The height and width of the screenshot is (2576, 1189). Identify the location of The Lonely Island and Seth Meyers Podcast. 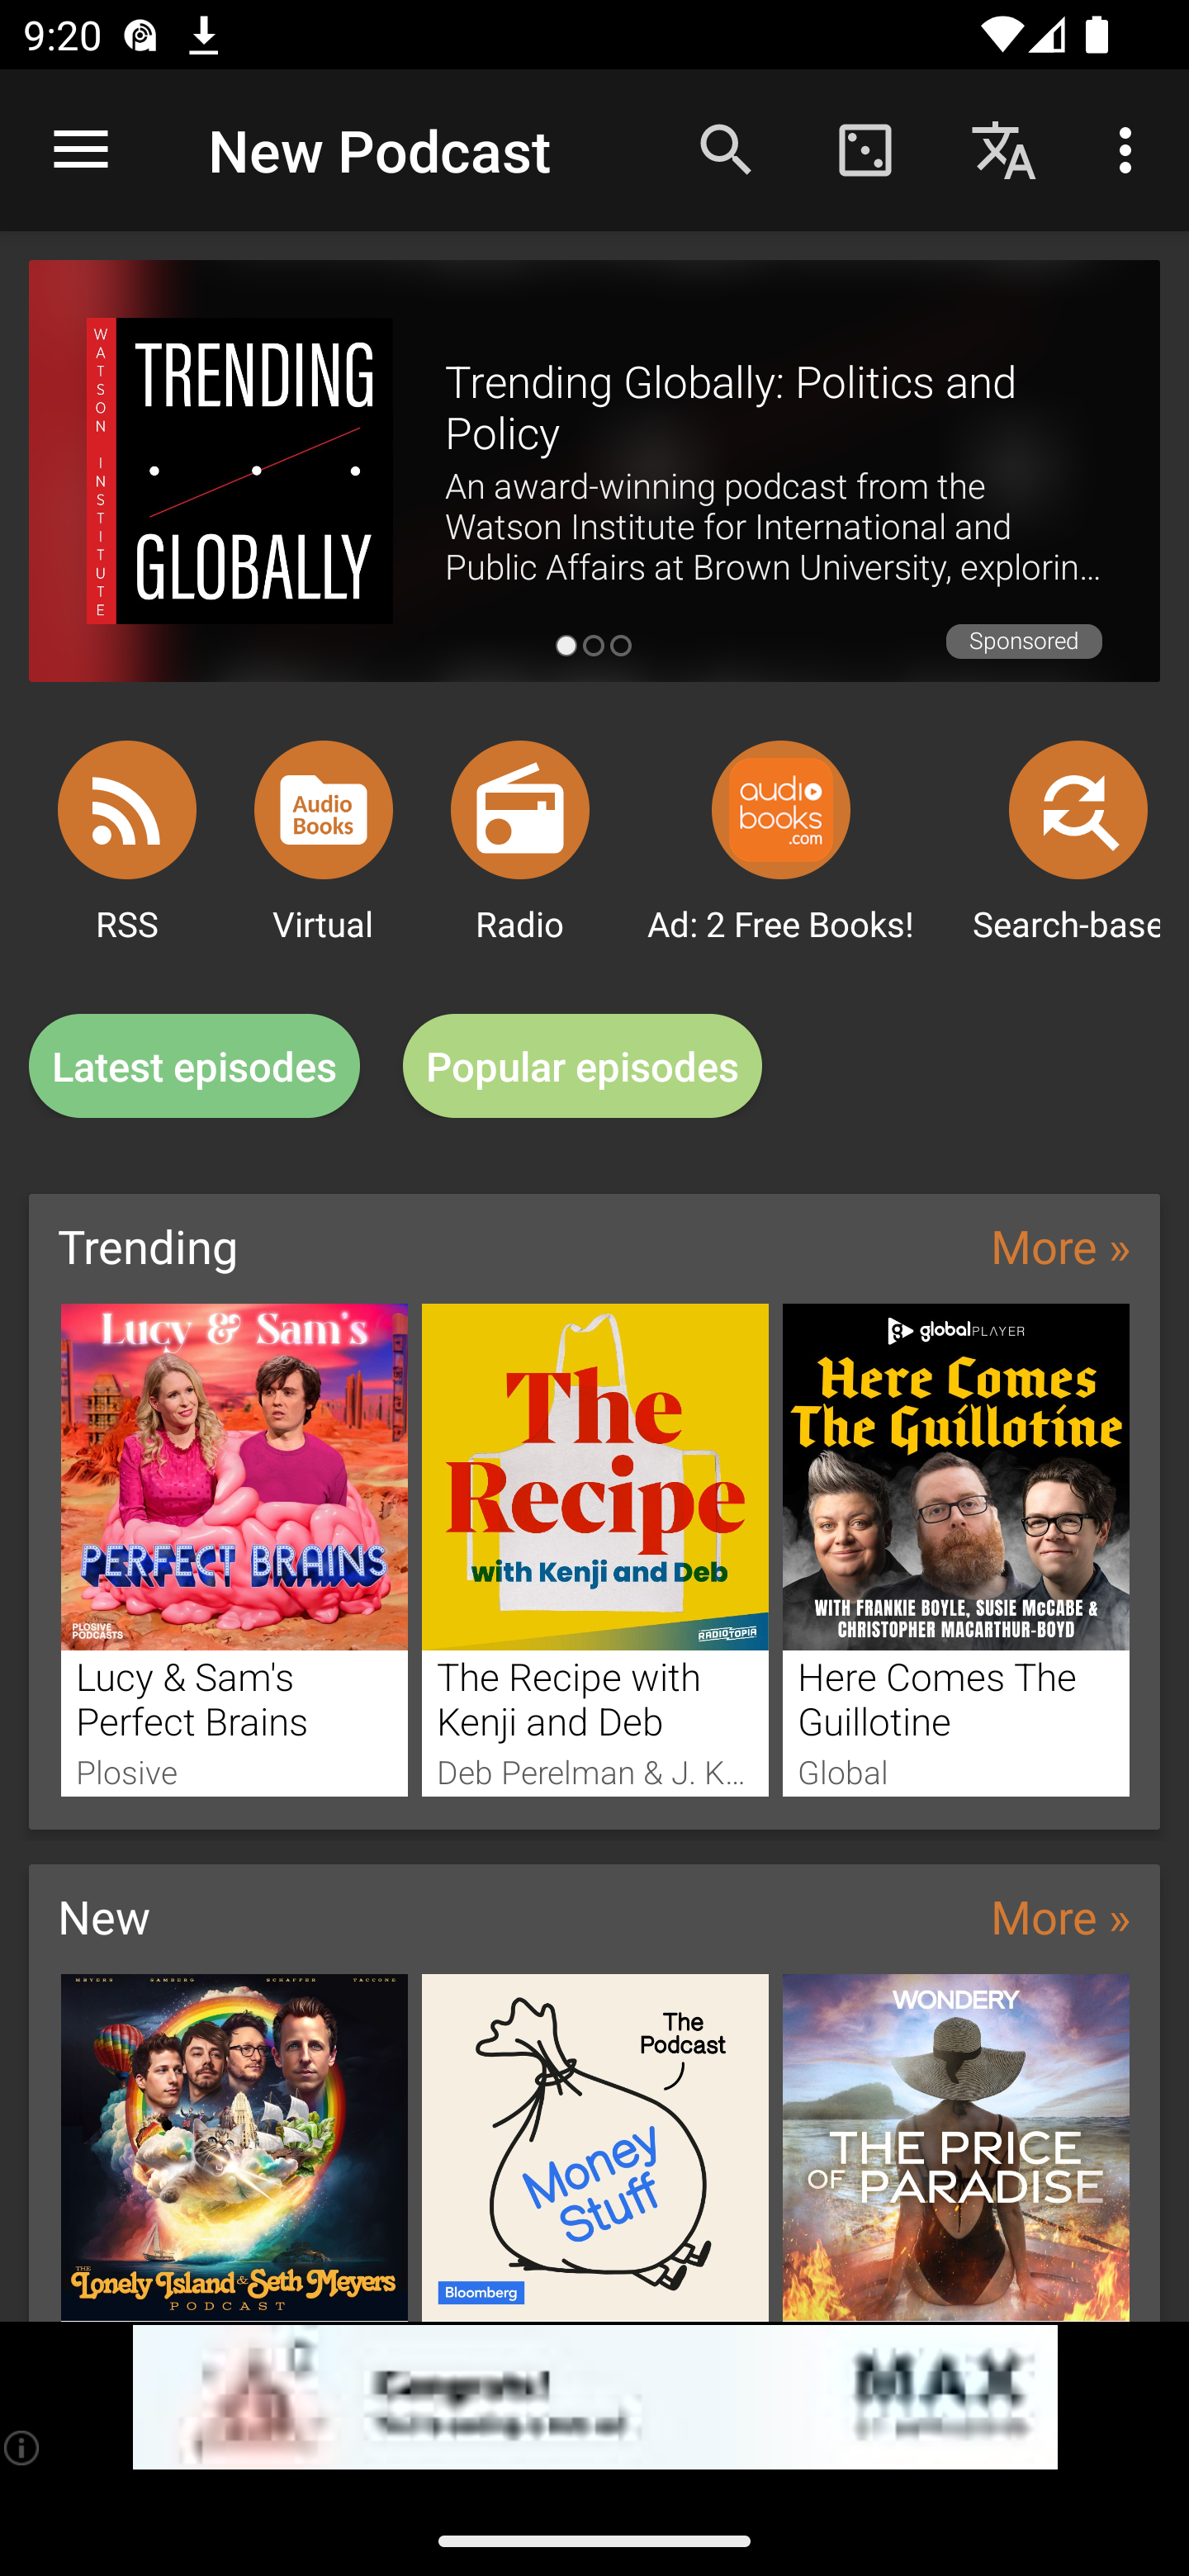
(234, 2147).